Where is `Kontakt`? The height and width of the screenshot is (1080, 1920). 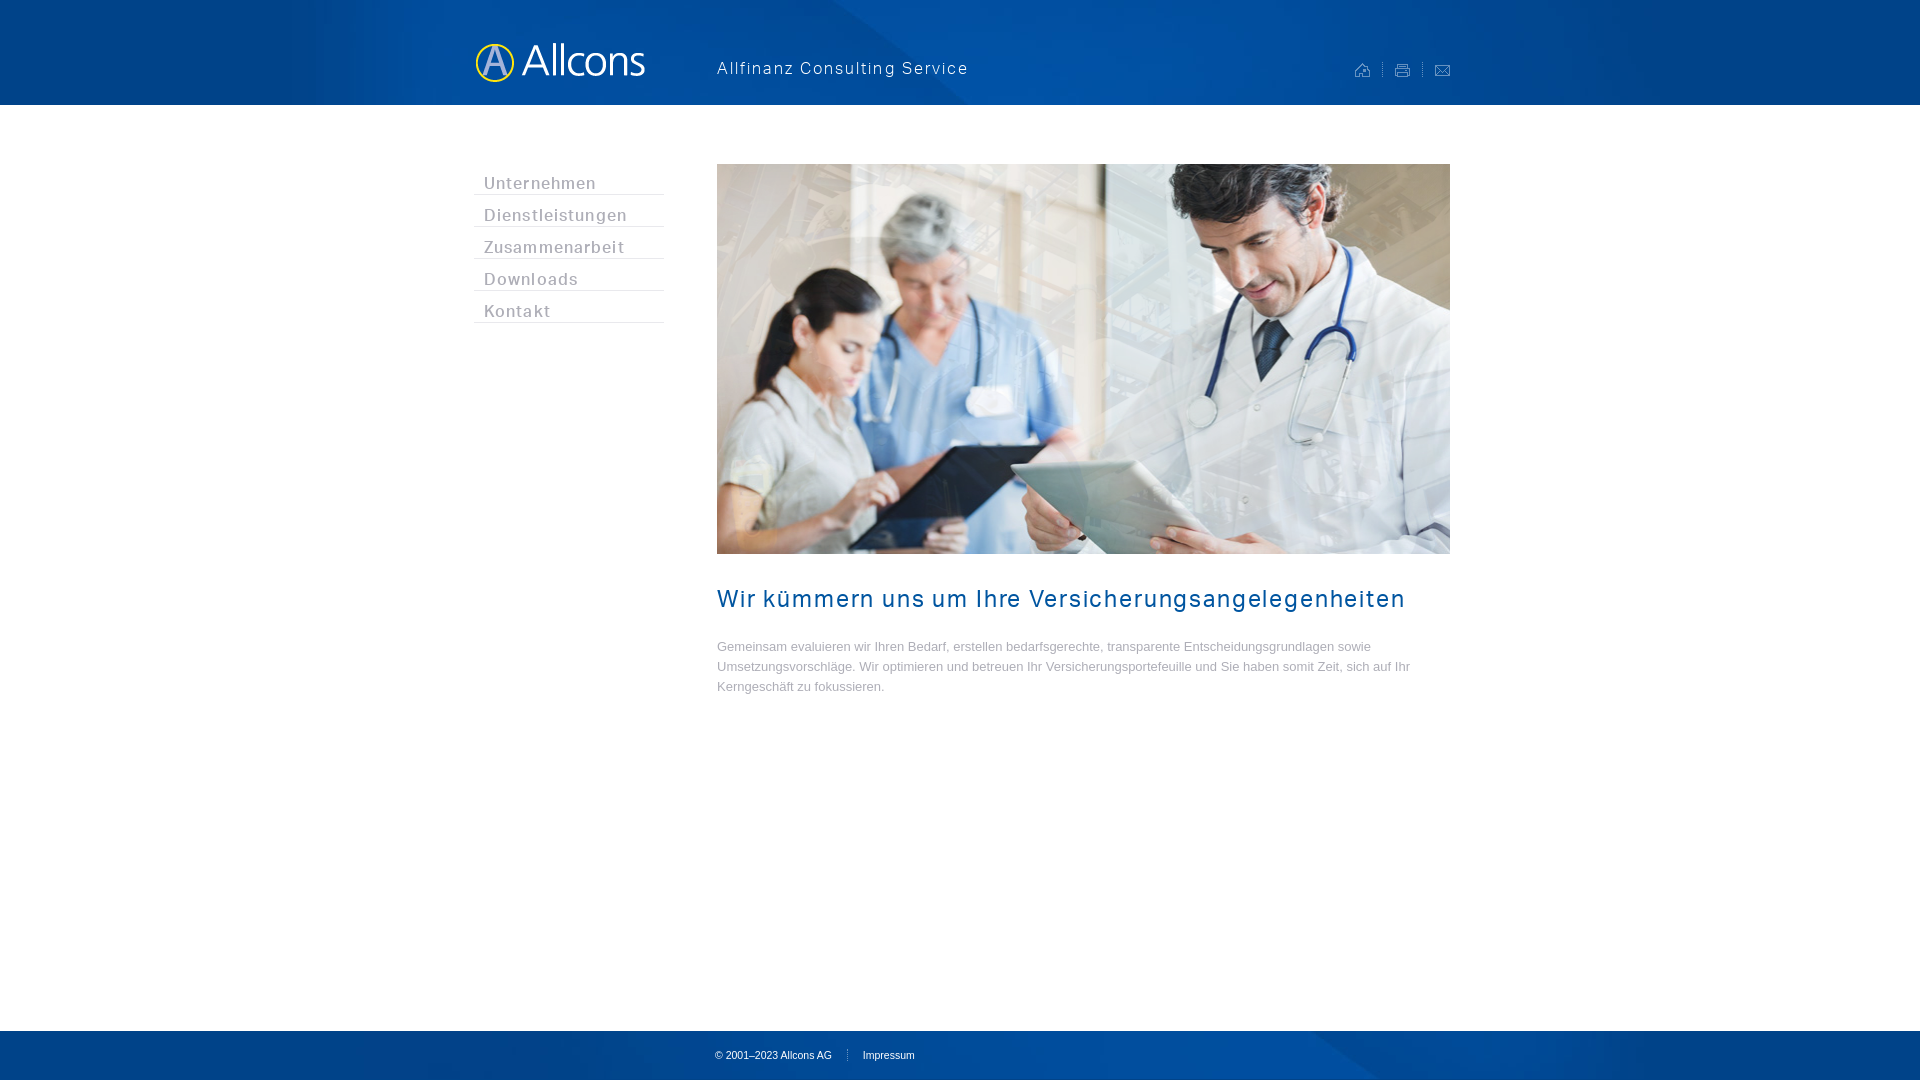 Kontakt is located at coordinates (569, 306).